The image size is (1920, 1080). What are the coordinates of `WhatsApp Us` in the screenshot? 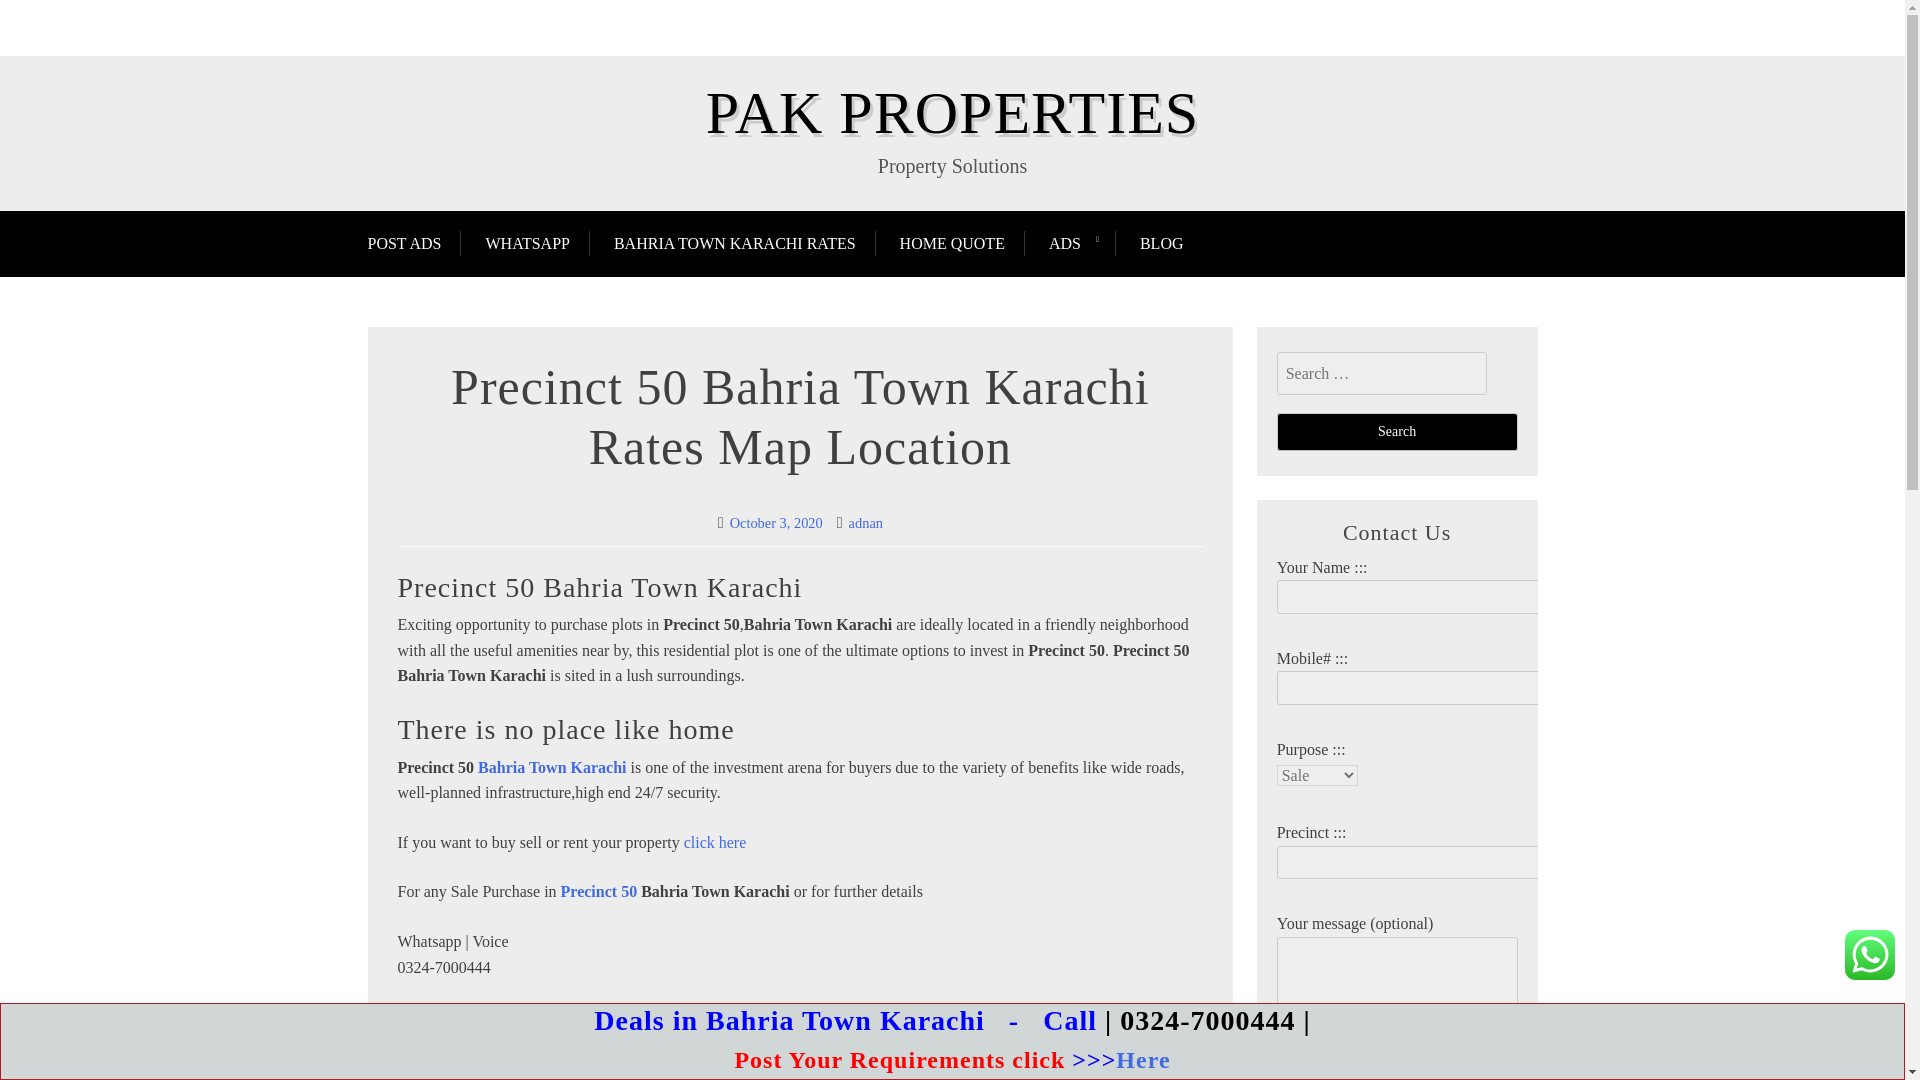 It's located at (1870, 954).